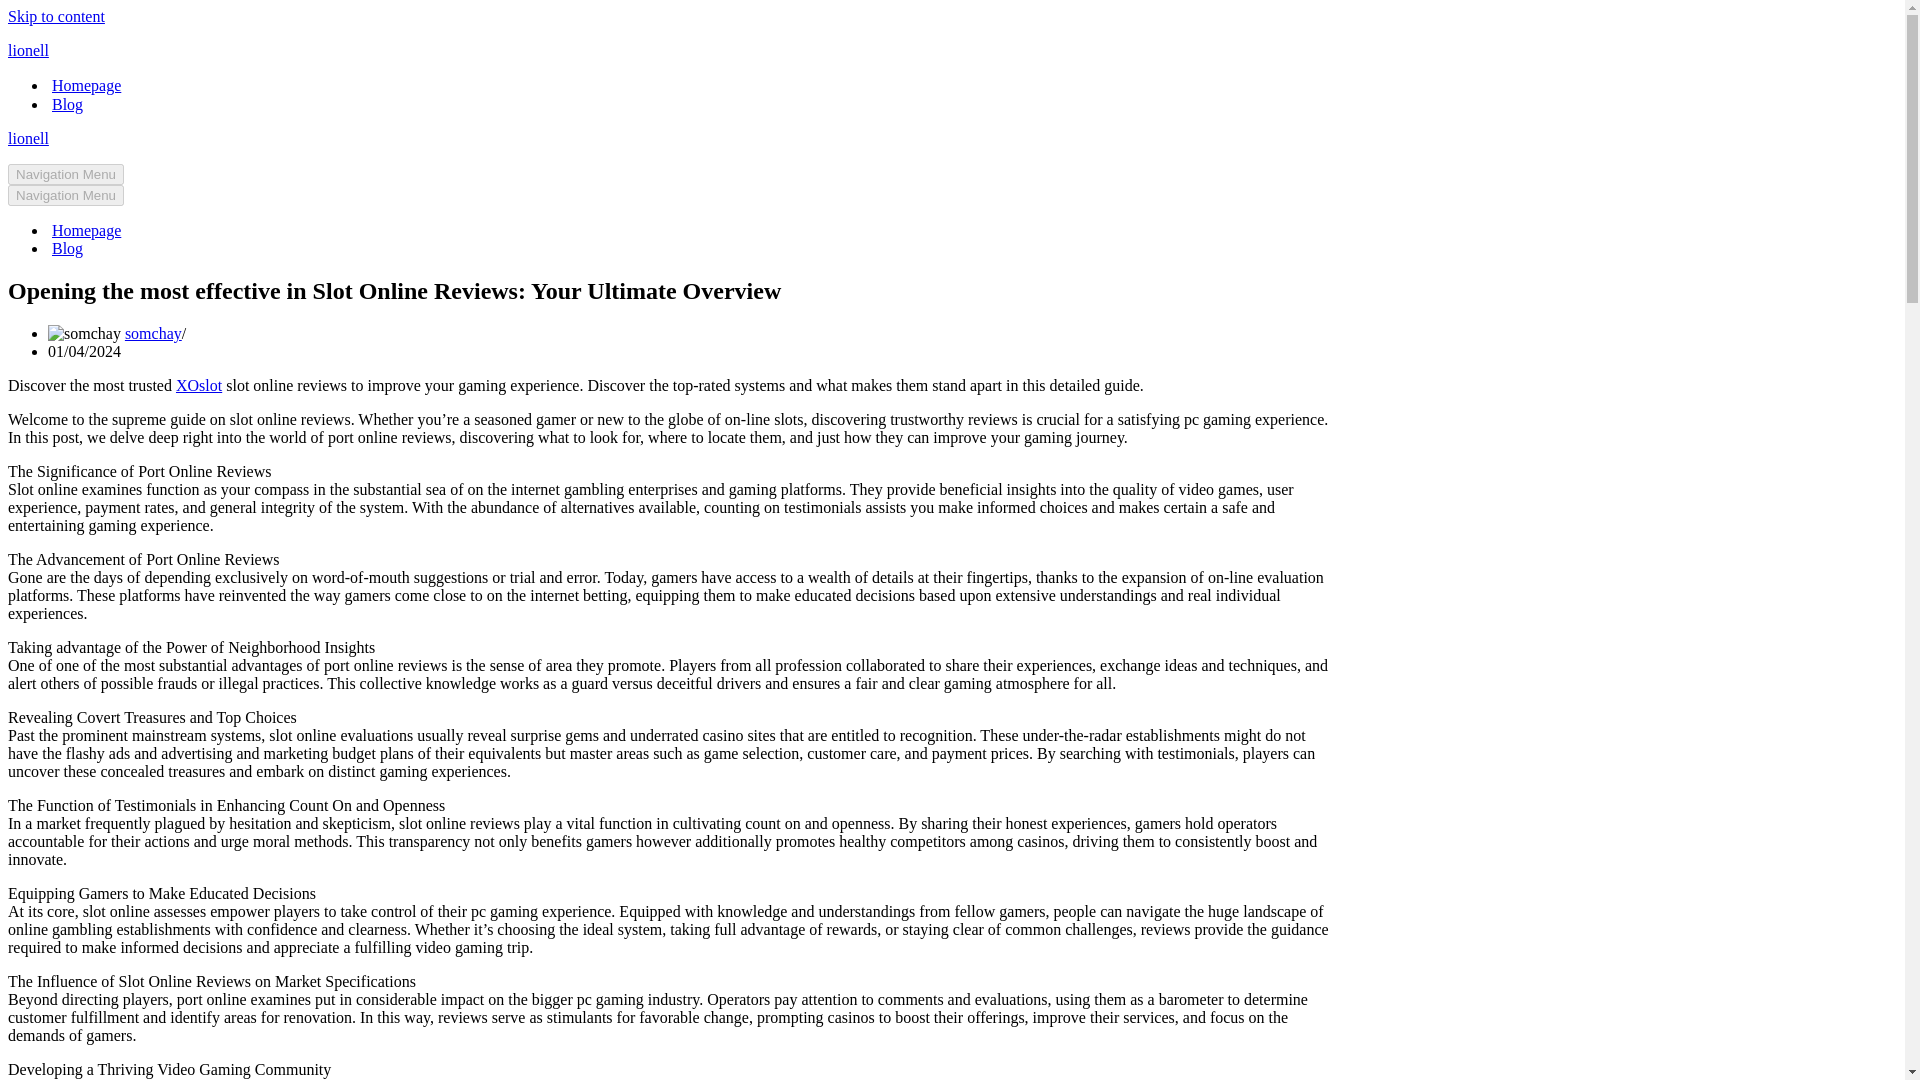  Describe the element at coordinates (153, 334) in the screenshot. I see `somchay` at that location.